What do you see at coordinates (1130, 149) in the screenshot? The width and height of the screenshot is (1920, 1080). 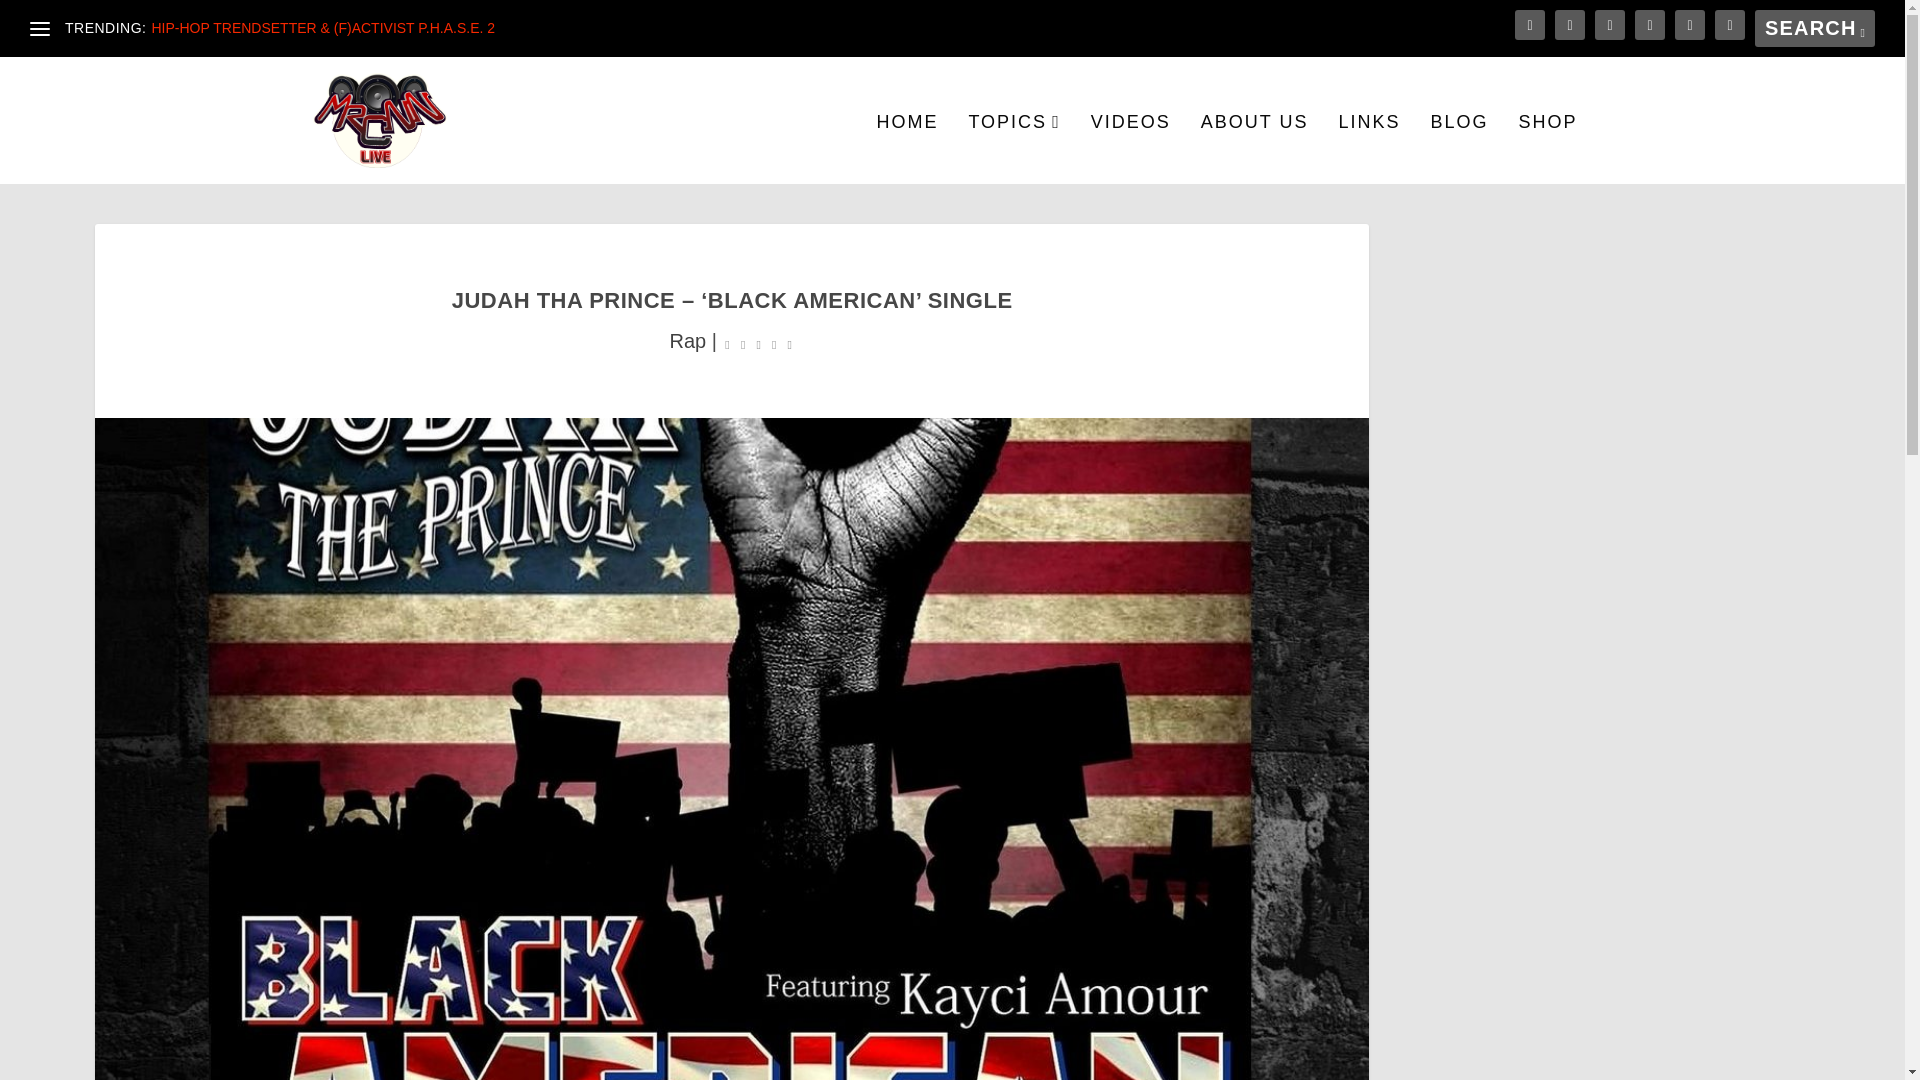 I see `VIDEOS` at bounding box center [1130, 149].